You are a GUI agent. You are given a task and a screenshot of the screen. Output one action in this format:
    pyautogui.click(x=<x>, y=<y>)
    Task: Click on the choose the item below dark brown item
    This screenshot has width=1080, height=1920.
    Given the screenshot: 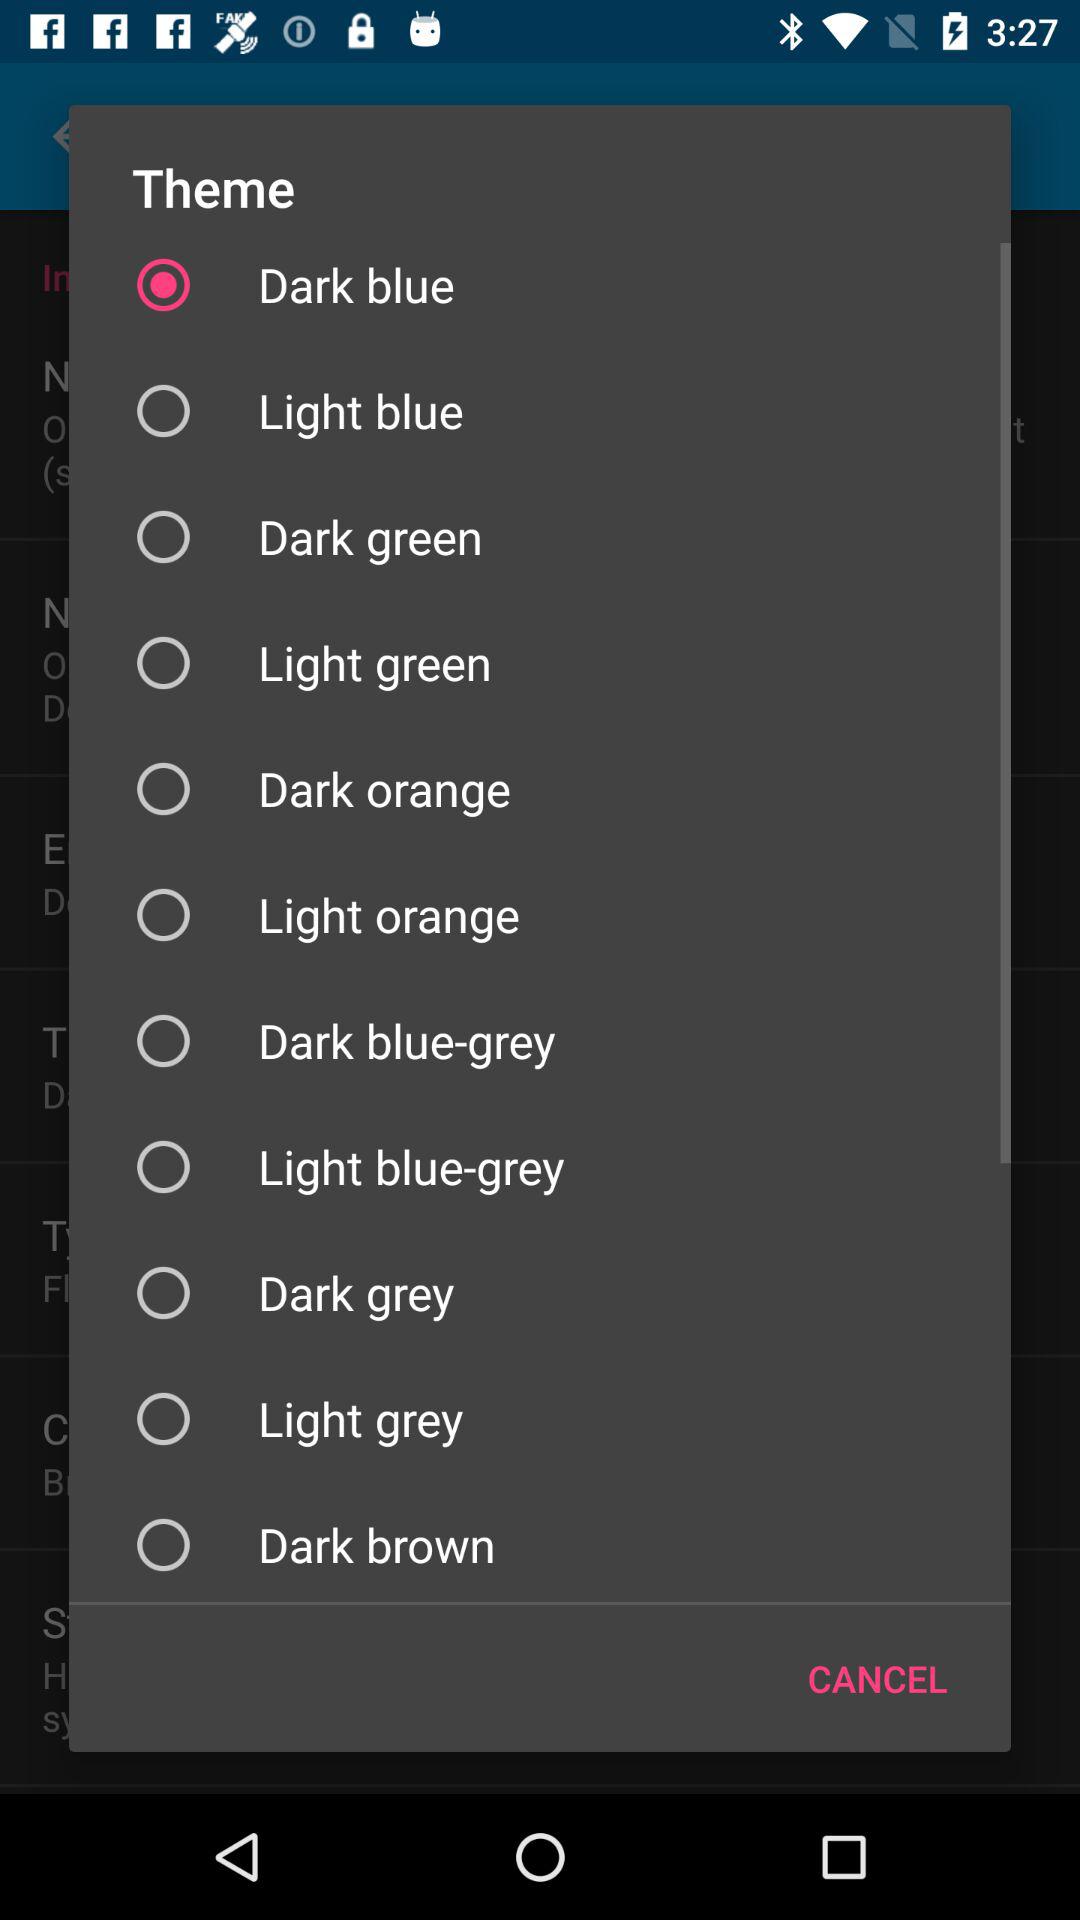 What is the action you would take?
    pyautogui.click(x=878, y=1678)
    